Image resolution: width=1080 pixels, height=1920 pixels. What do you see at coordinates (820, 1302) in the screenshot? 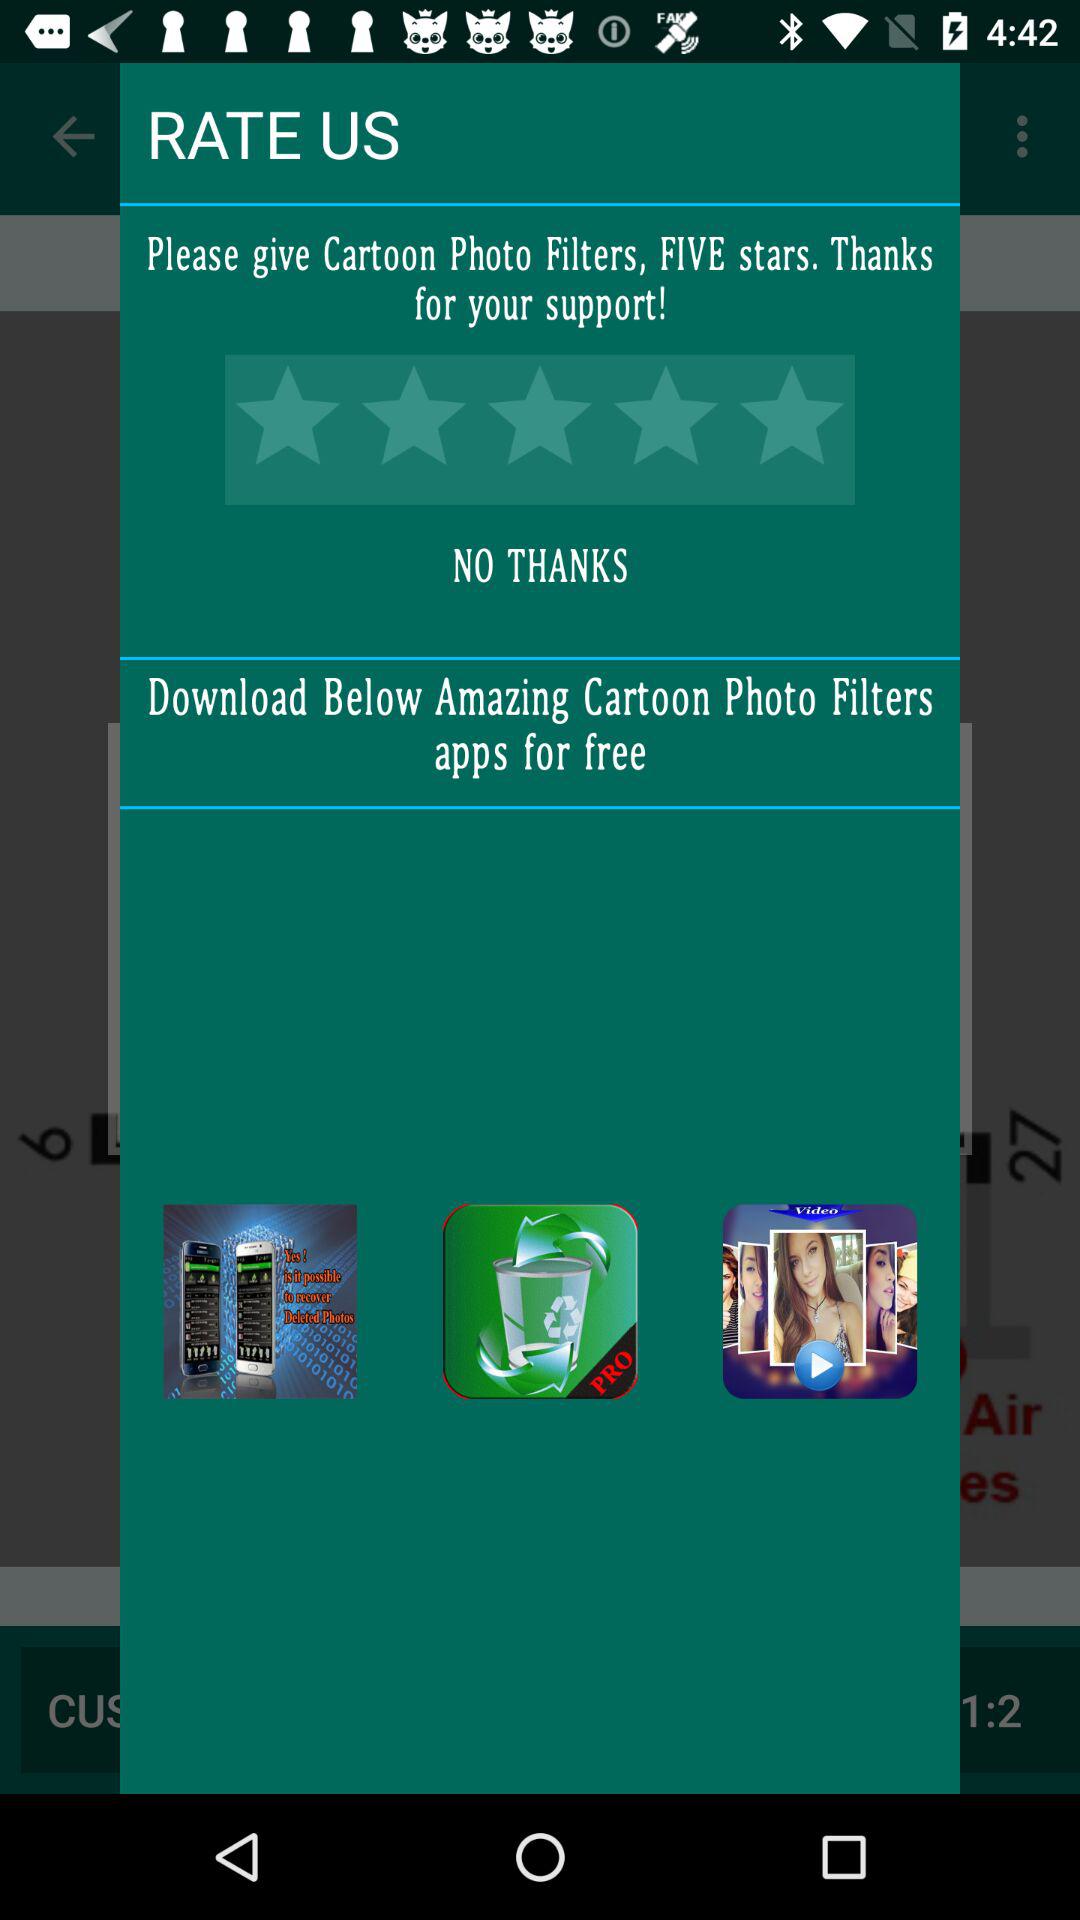
I see `download` at bounding box center [820, 1302].